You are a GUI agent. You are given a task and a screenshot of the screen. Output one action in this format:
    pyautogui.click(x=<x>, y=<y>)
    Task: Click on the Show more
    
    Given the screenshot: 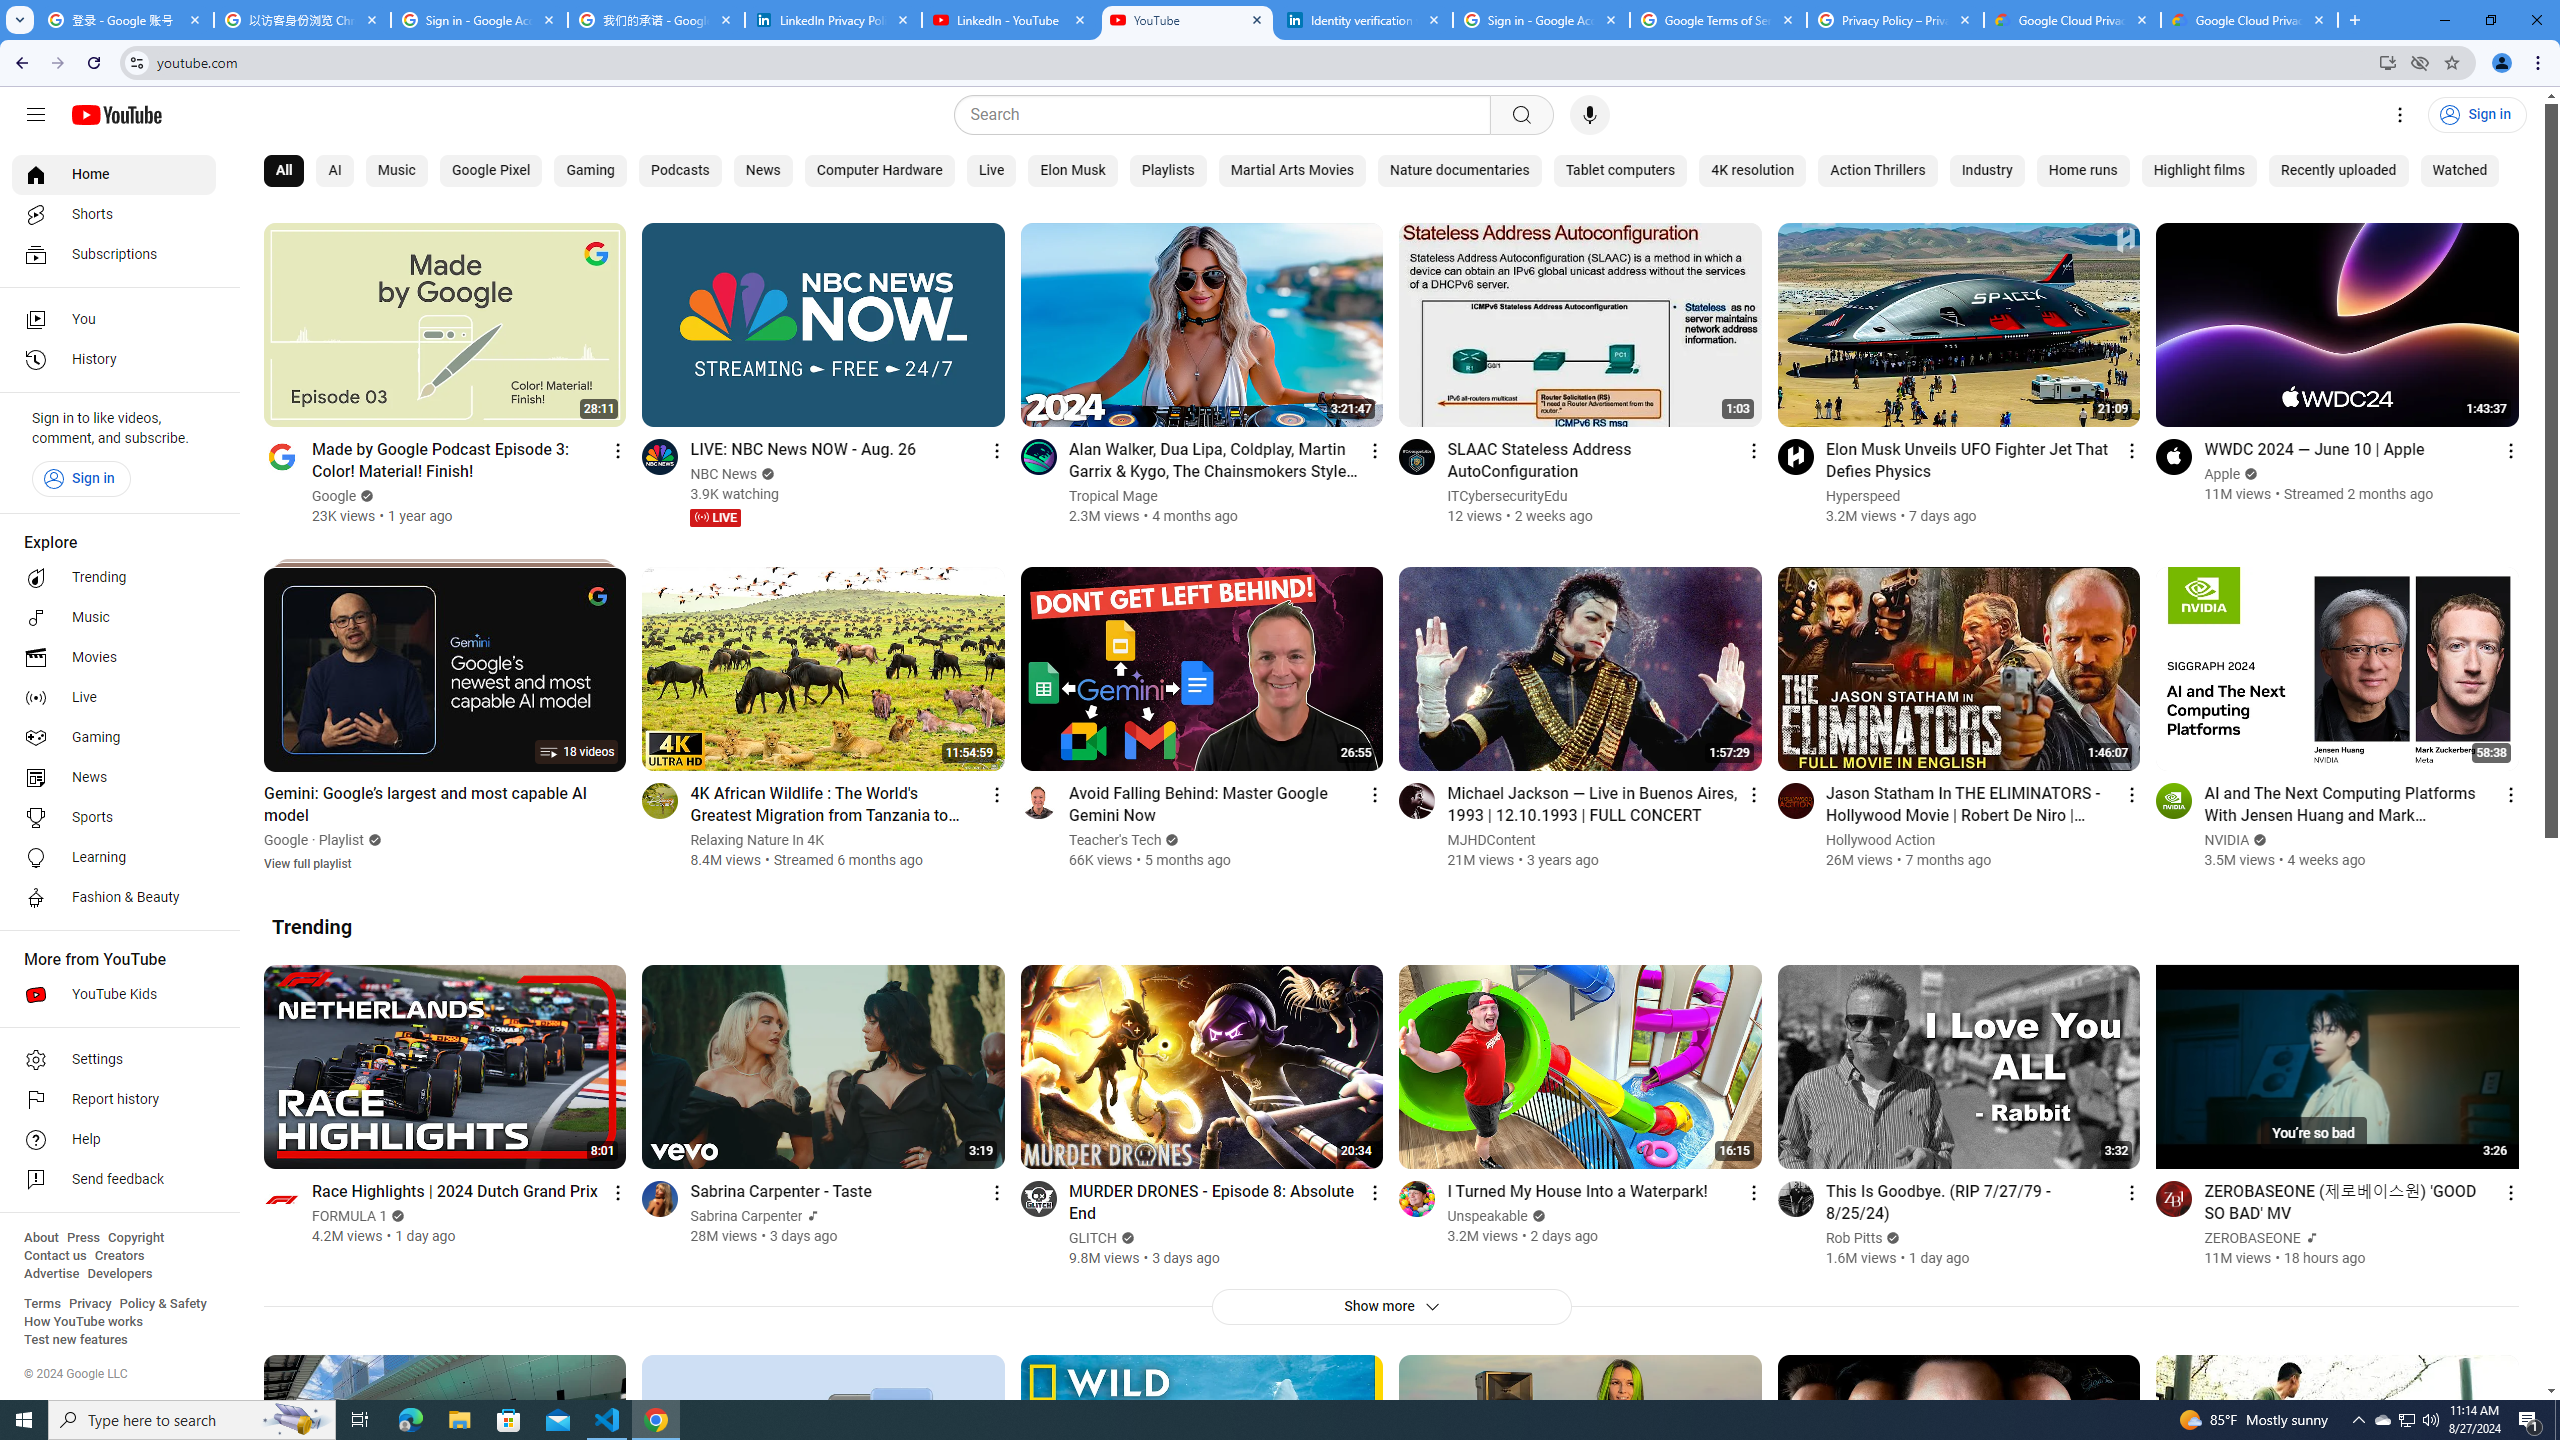 What is the action you would take?
    pyautogui.click(x=1390, y=1306)
    